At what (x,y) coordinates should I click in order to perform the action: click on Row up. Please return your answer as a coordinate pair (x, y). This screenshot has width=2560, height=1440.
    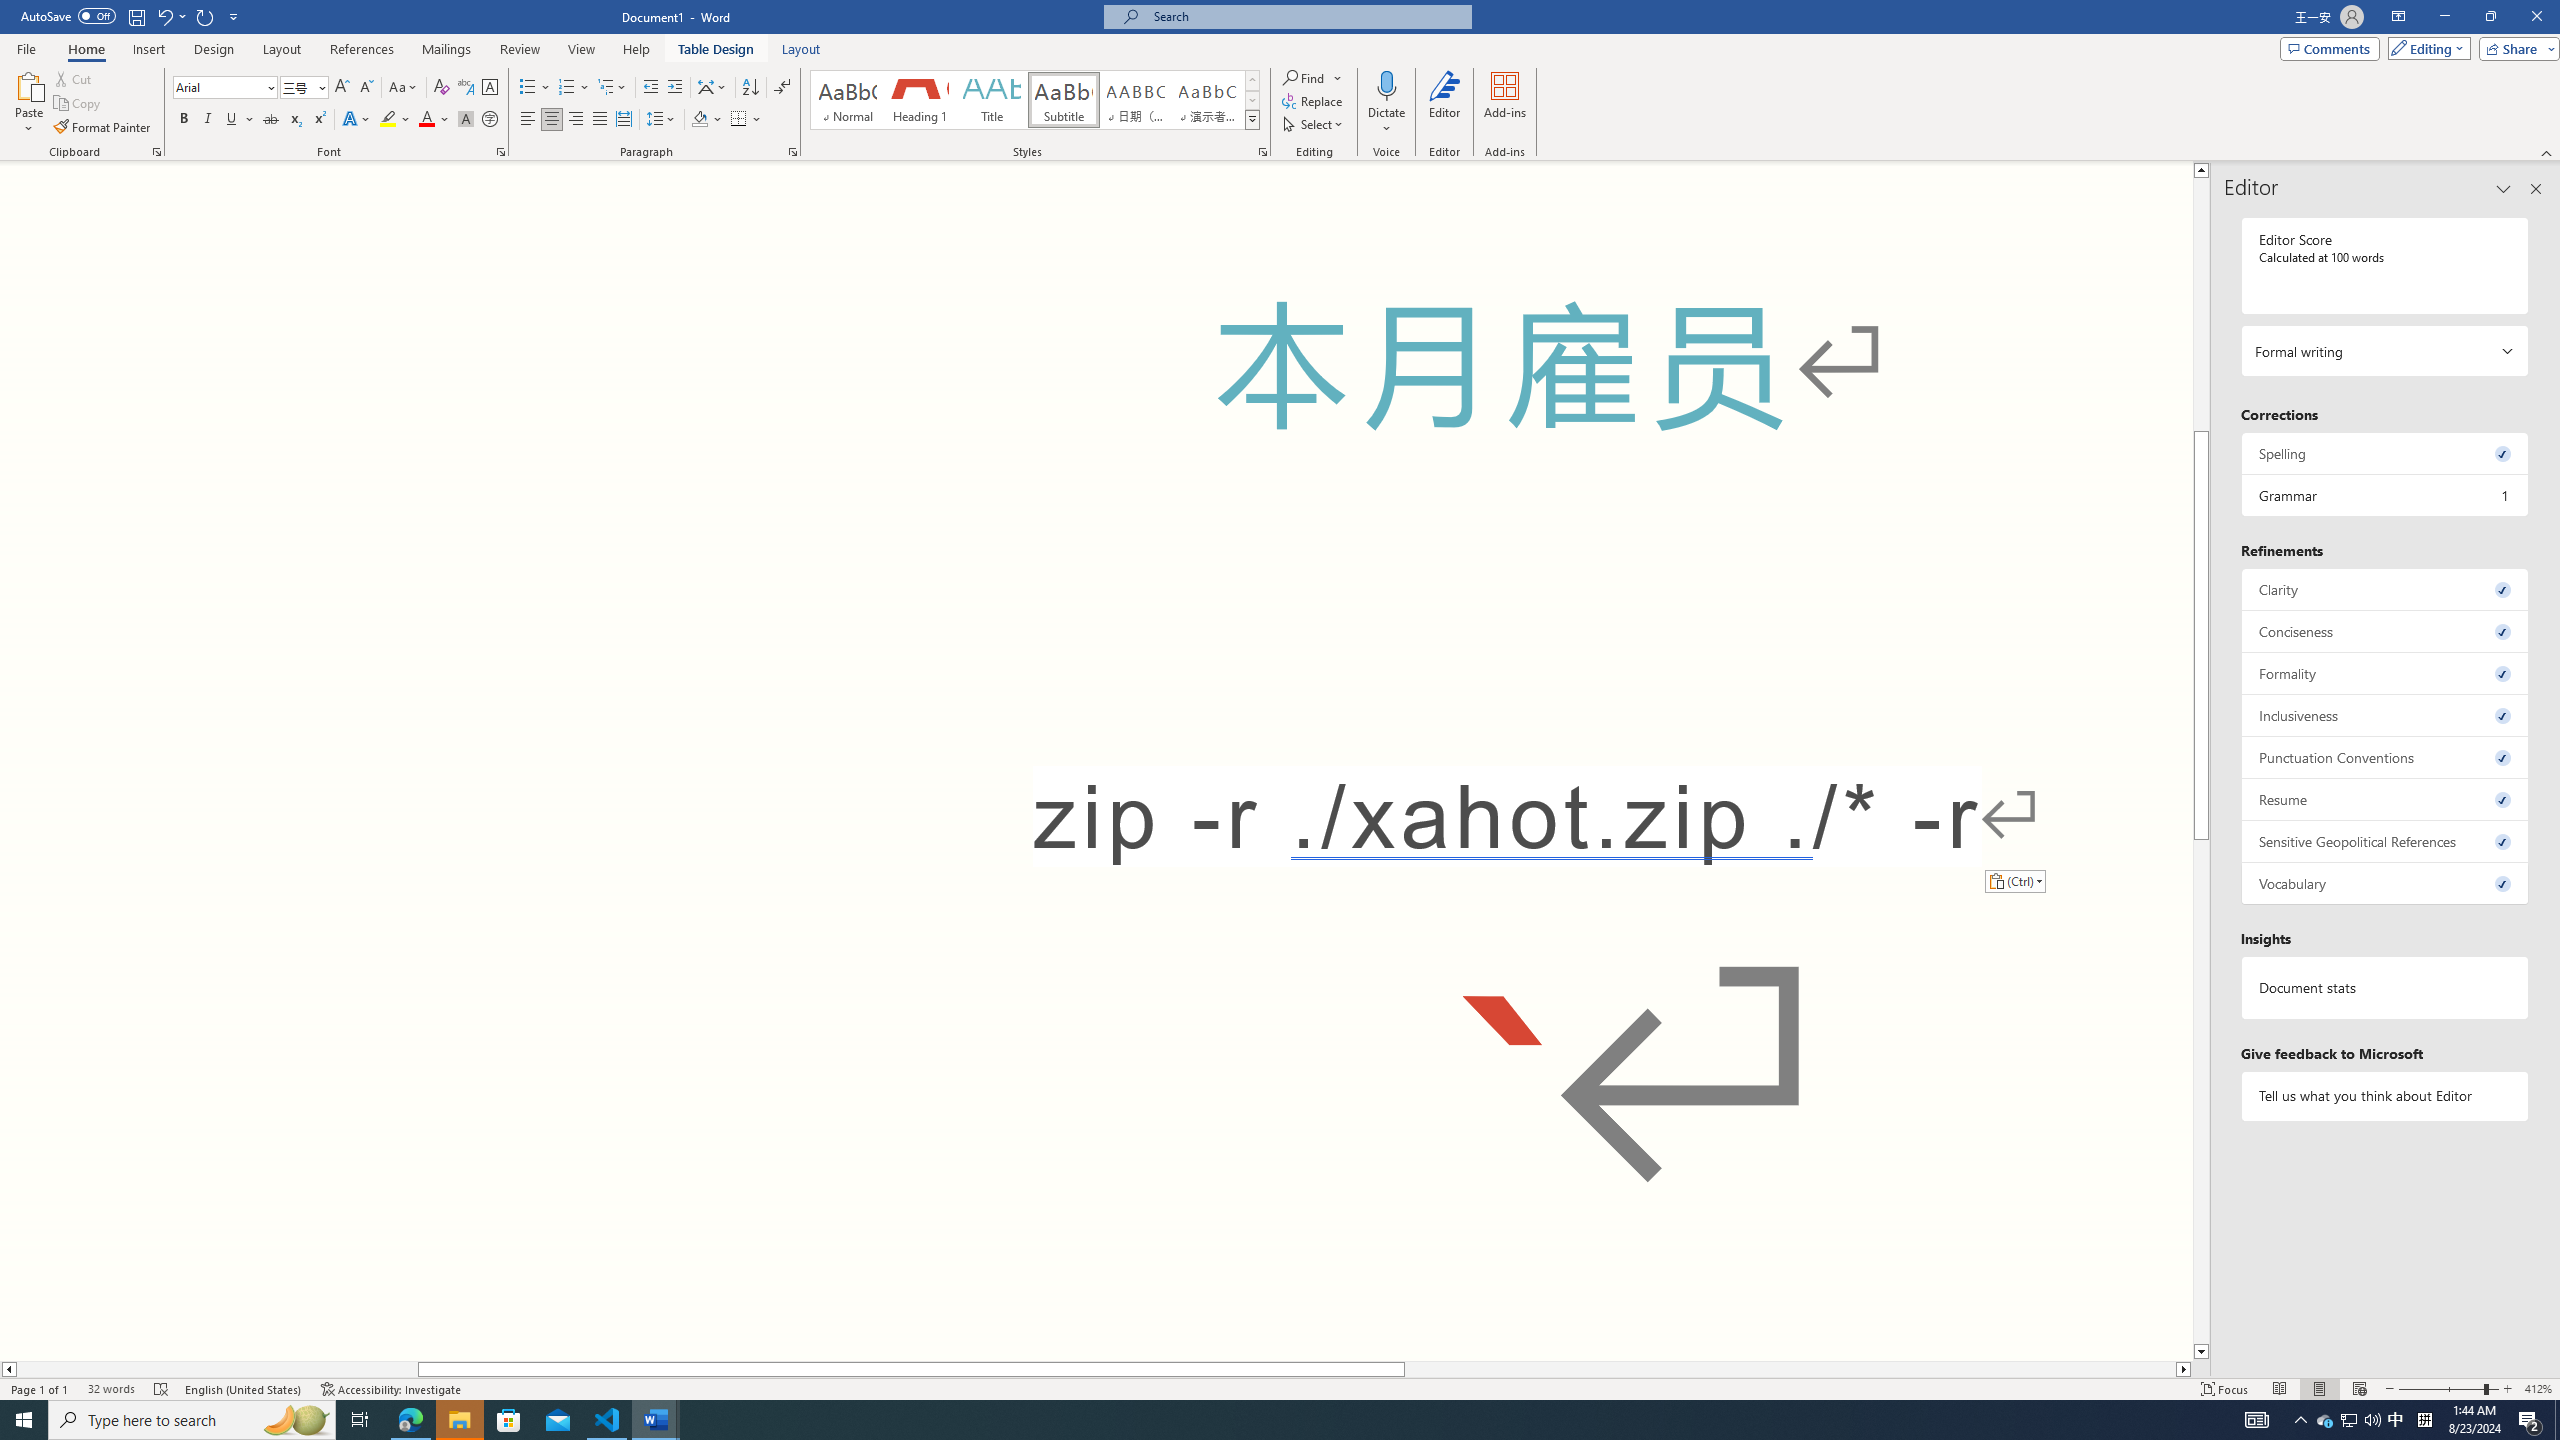
    Looking at the image, I should click on (1252, 80).